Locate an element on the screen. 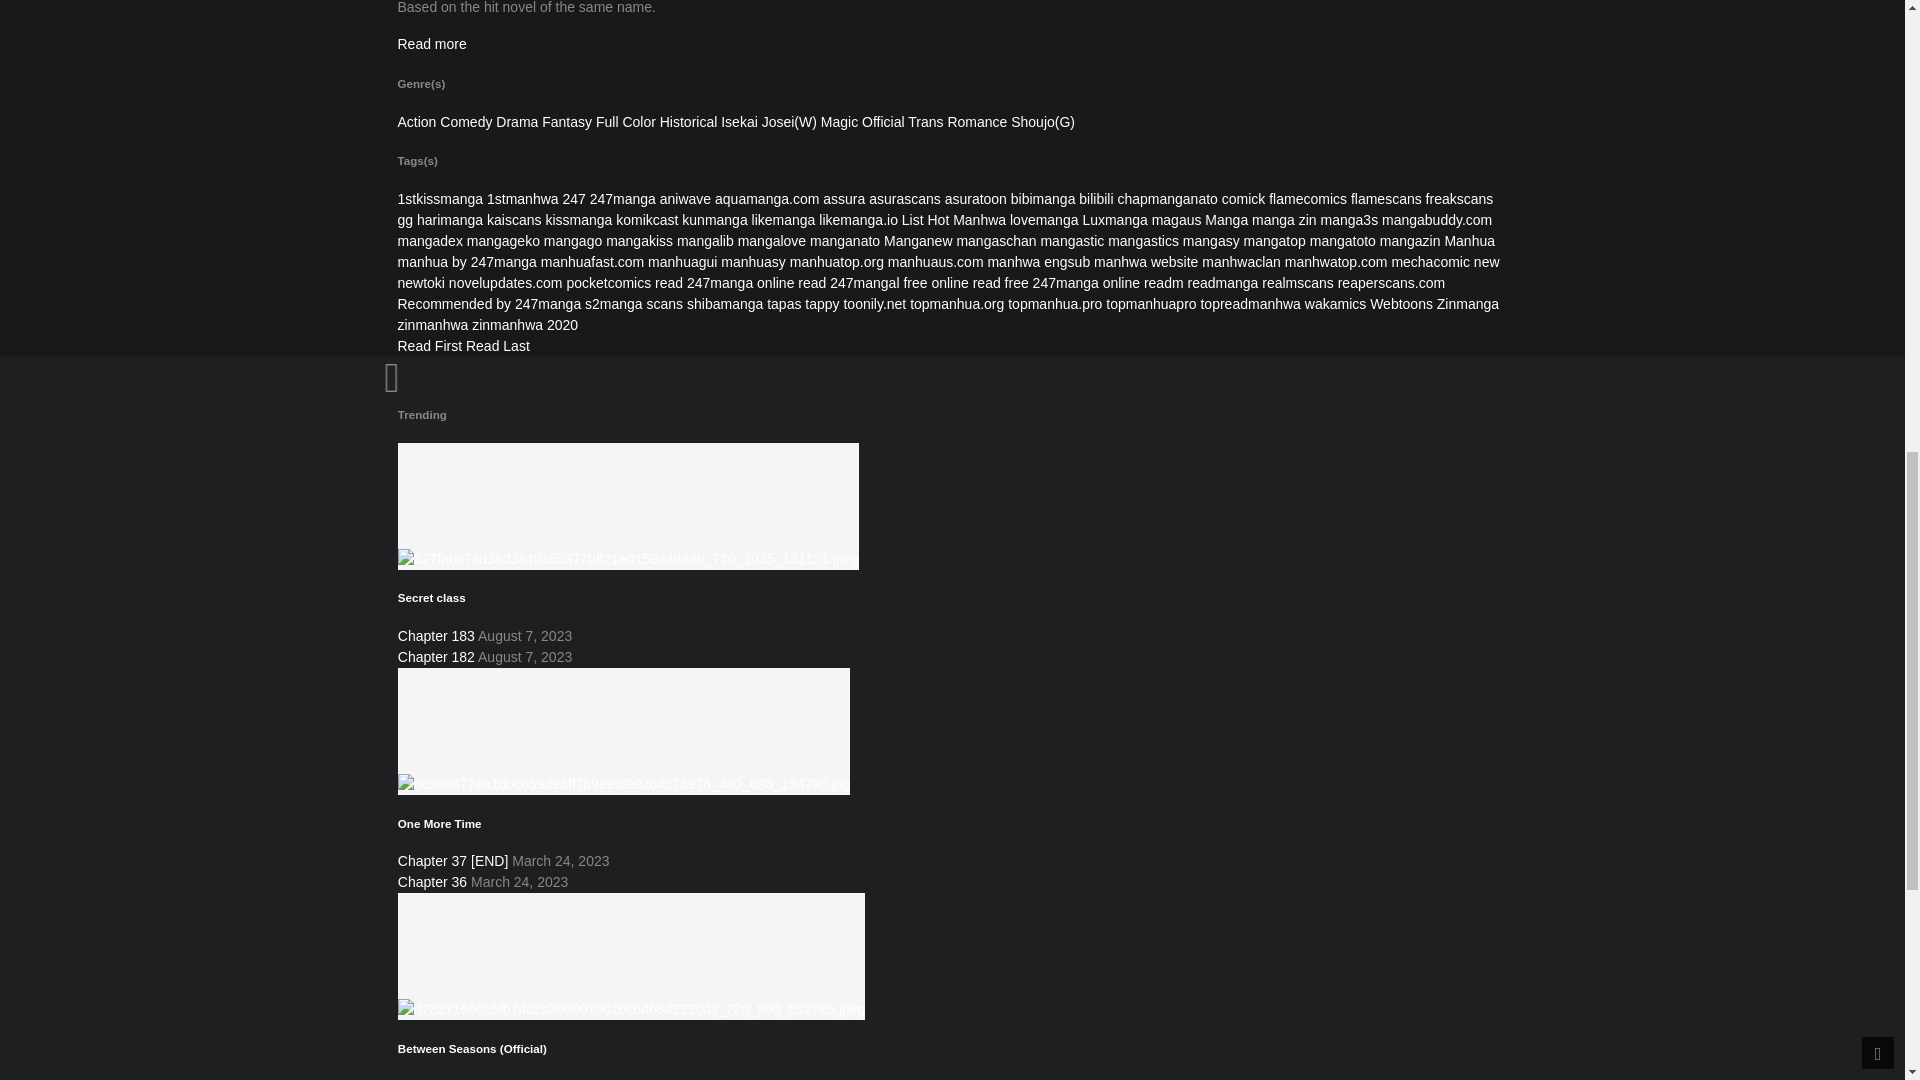 This screenshot has width=1920, height=1080. Comedy is located at coordinates (465, 122).